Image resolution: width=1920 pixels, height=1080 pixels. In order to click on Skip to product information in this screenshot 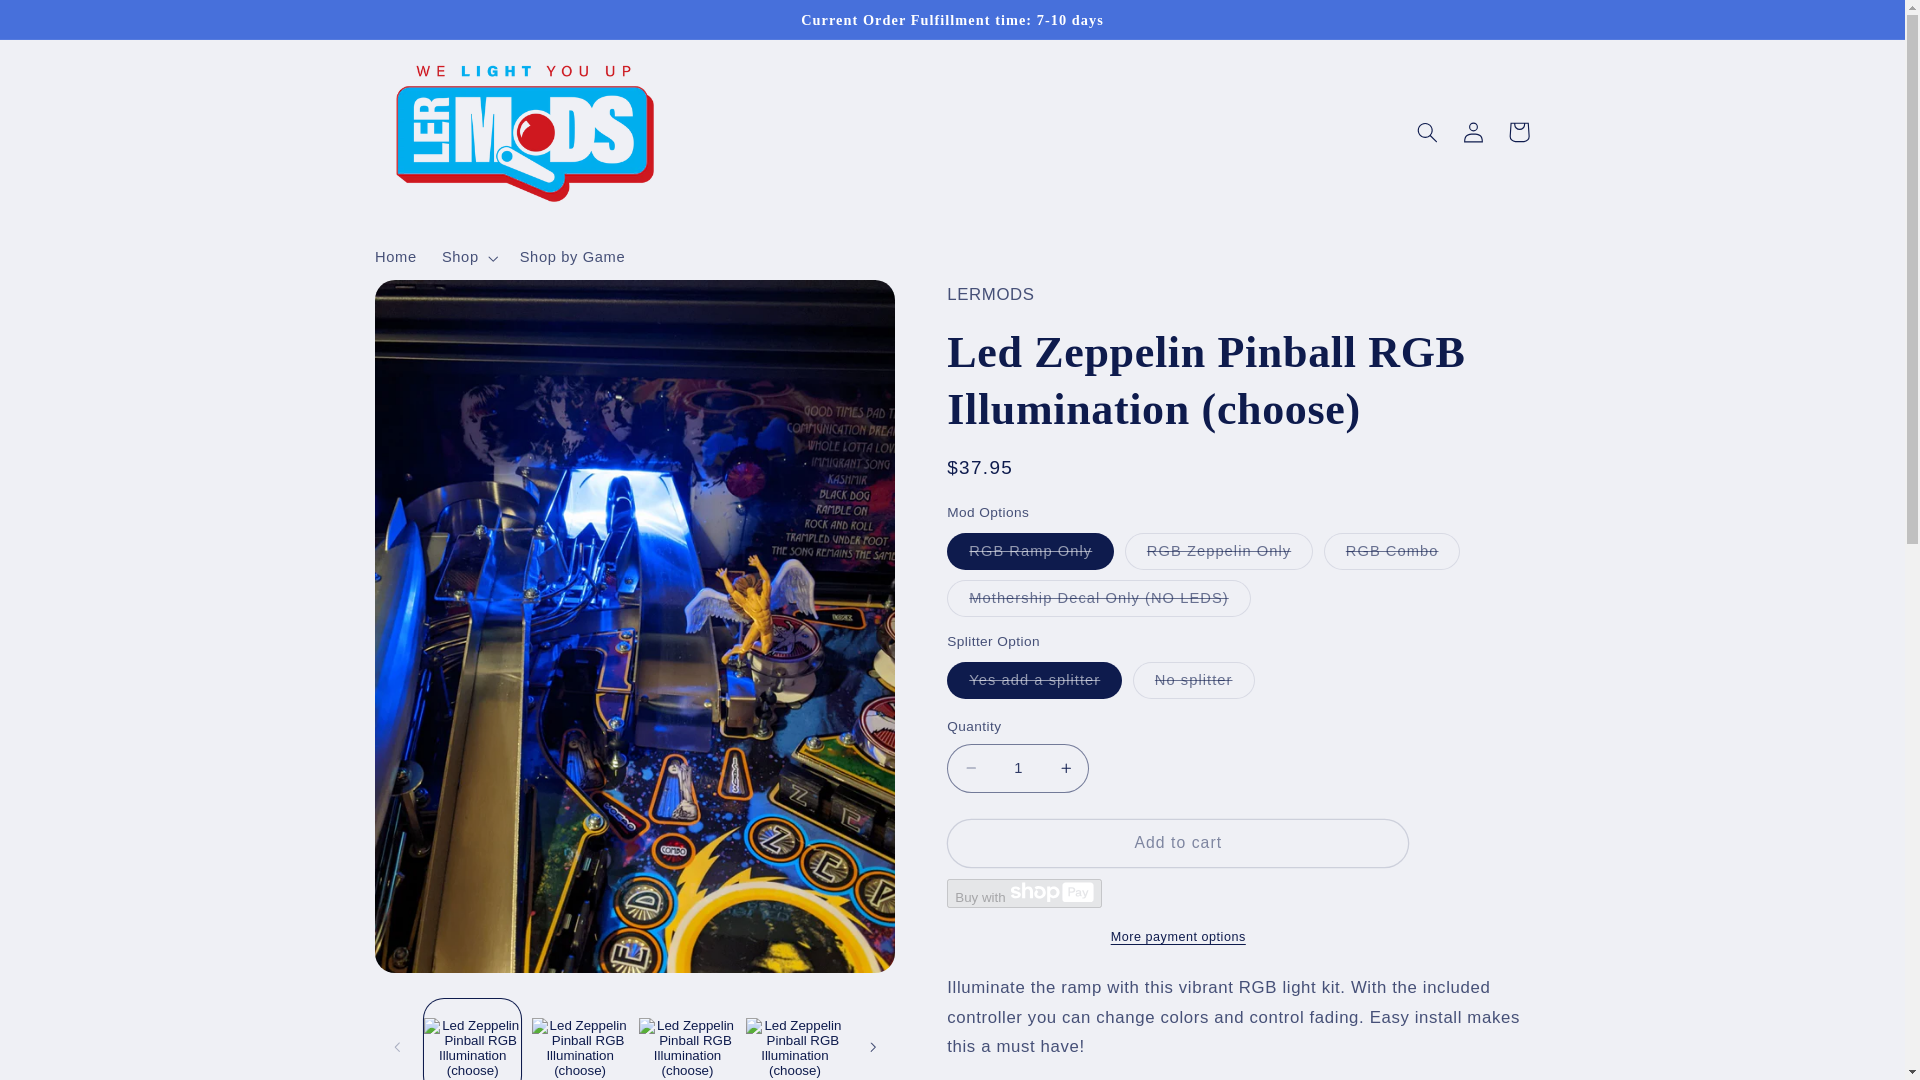, I will do `click(438, 303)`.